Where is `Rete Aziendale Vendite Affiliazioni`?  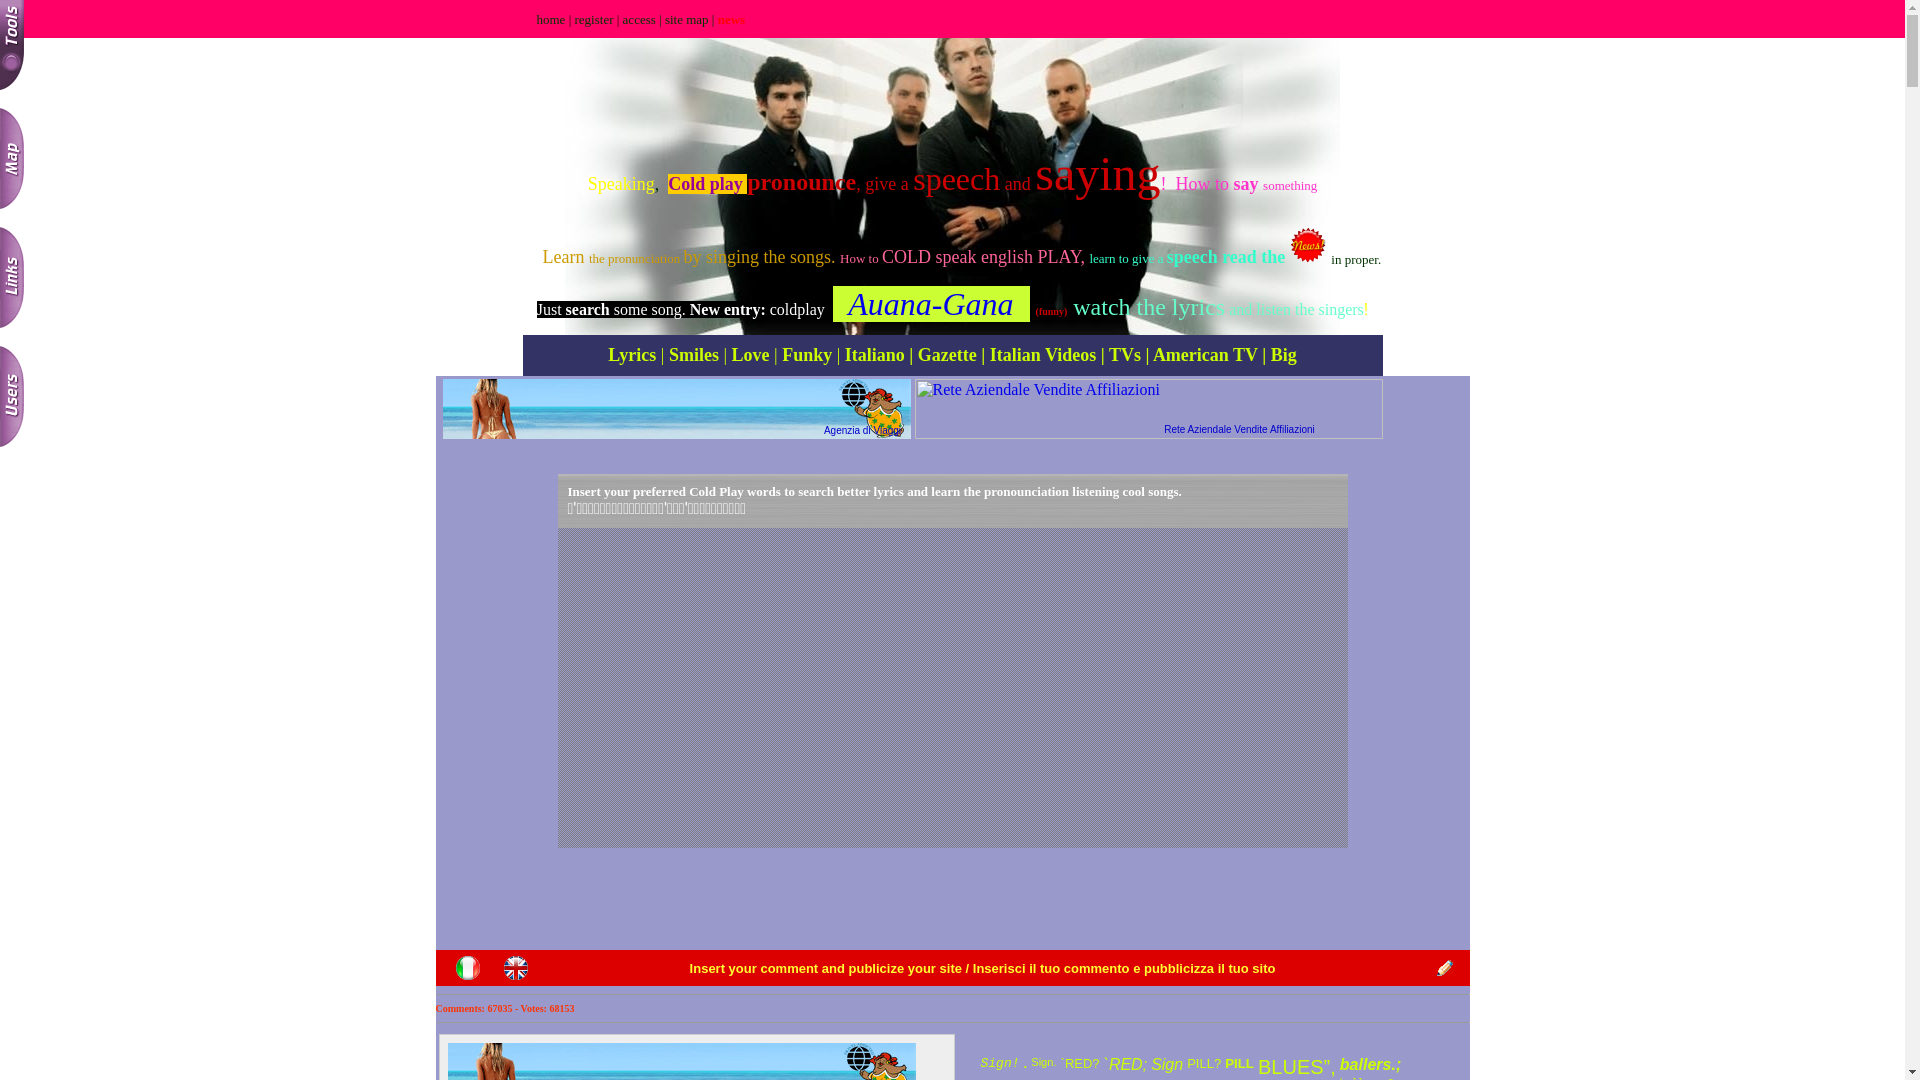
Rete Aziendale Vendite Affiliazioni is located at coordinates (1148, 409).